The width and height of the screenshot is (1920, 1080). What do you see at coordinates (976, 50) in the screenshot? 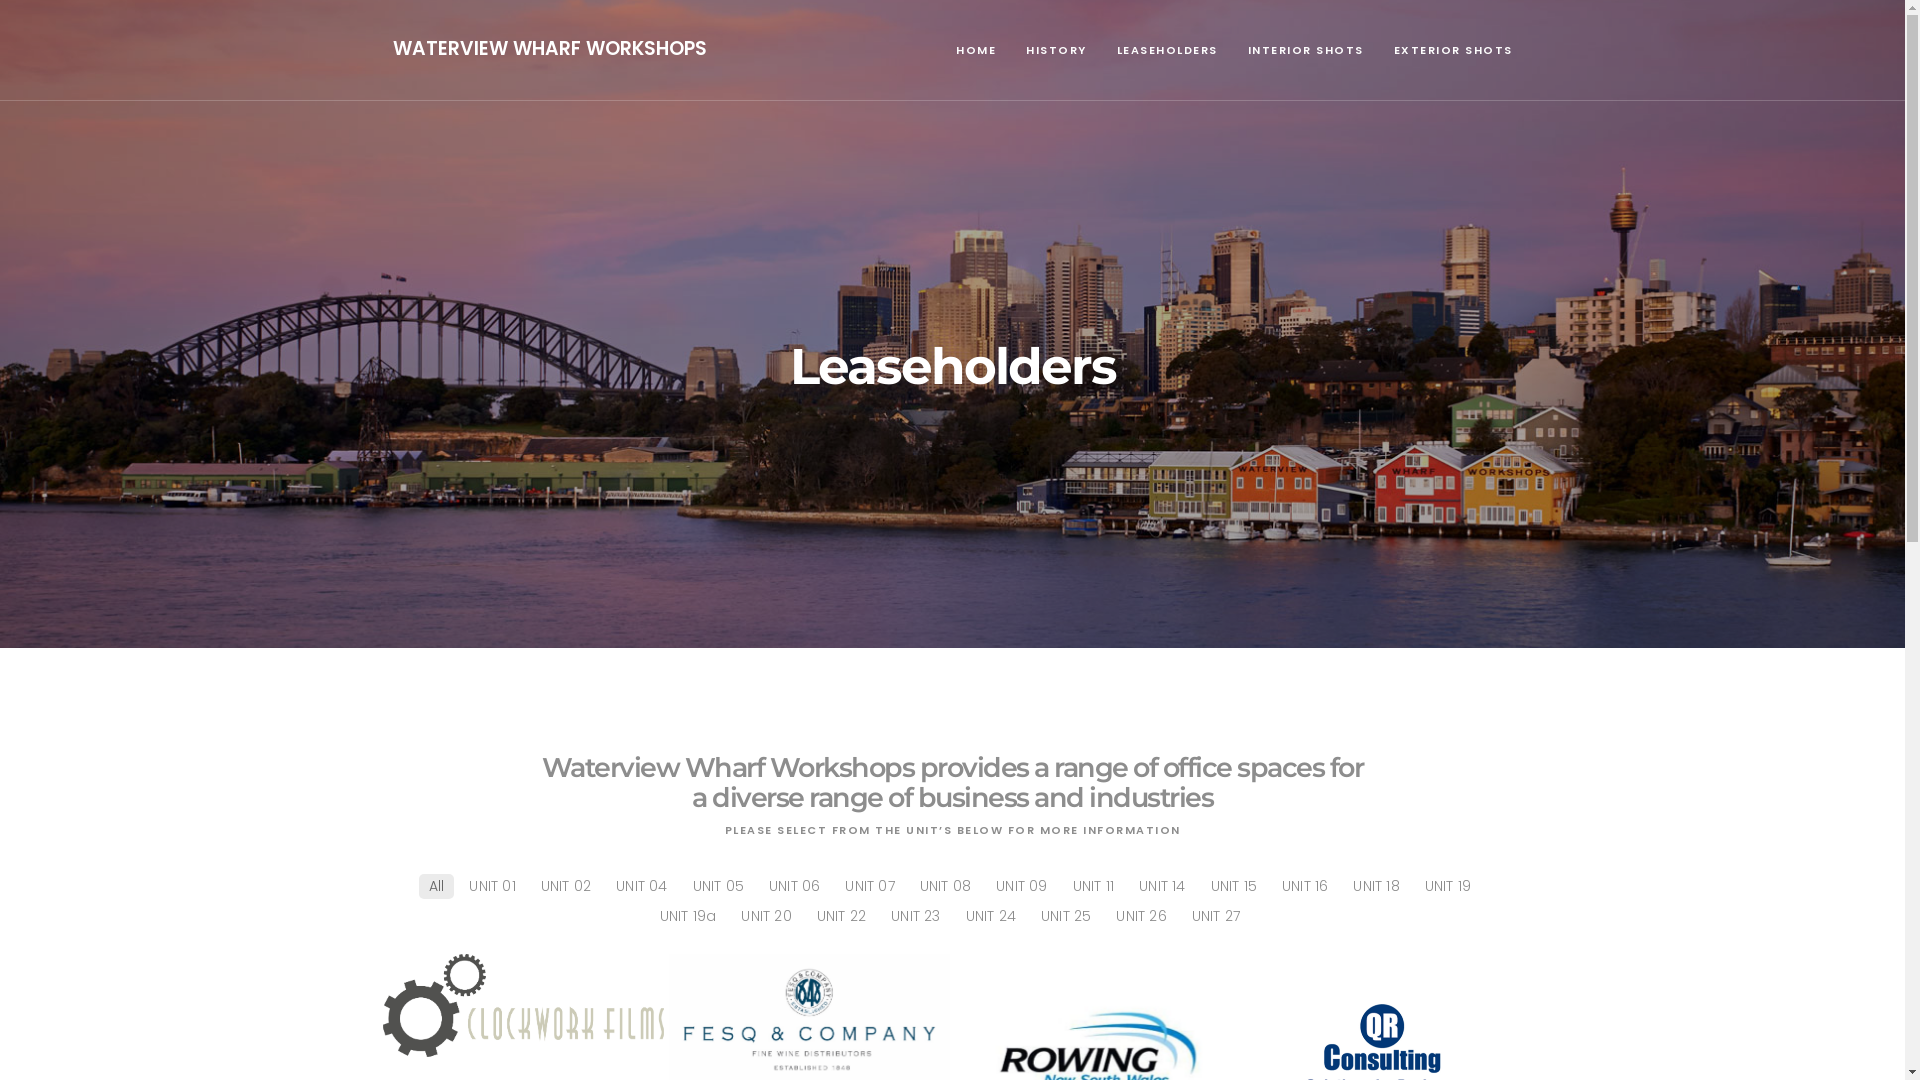
I see `HOME` at bounding box center [976, 50].